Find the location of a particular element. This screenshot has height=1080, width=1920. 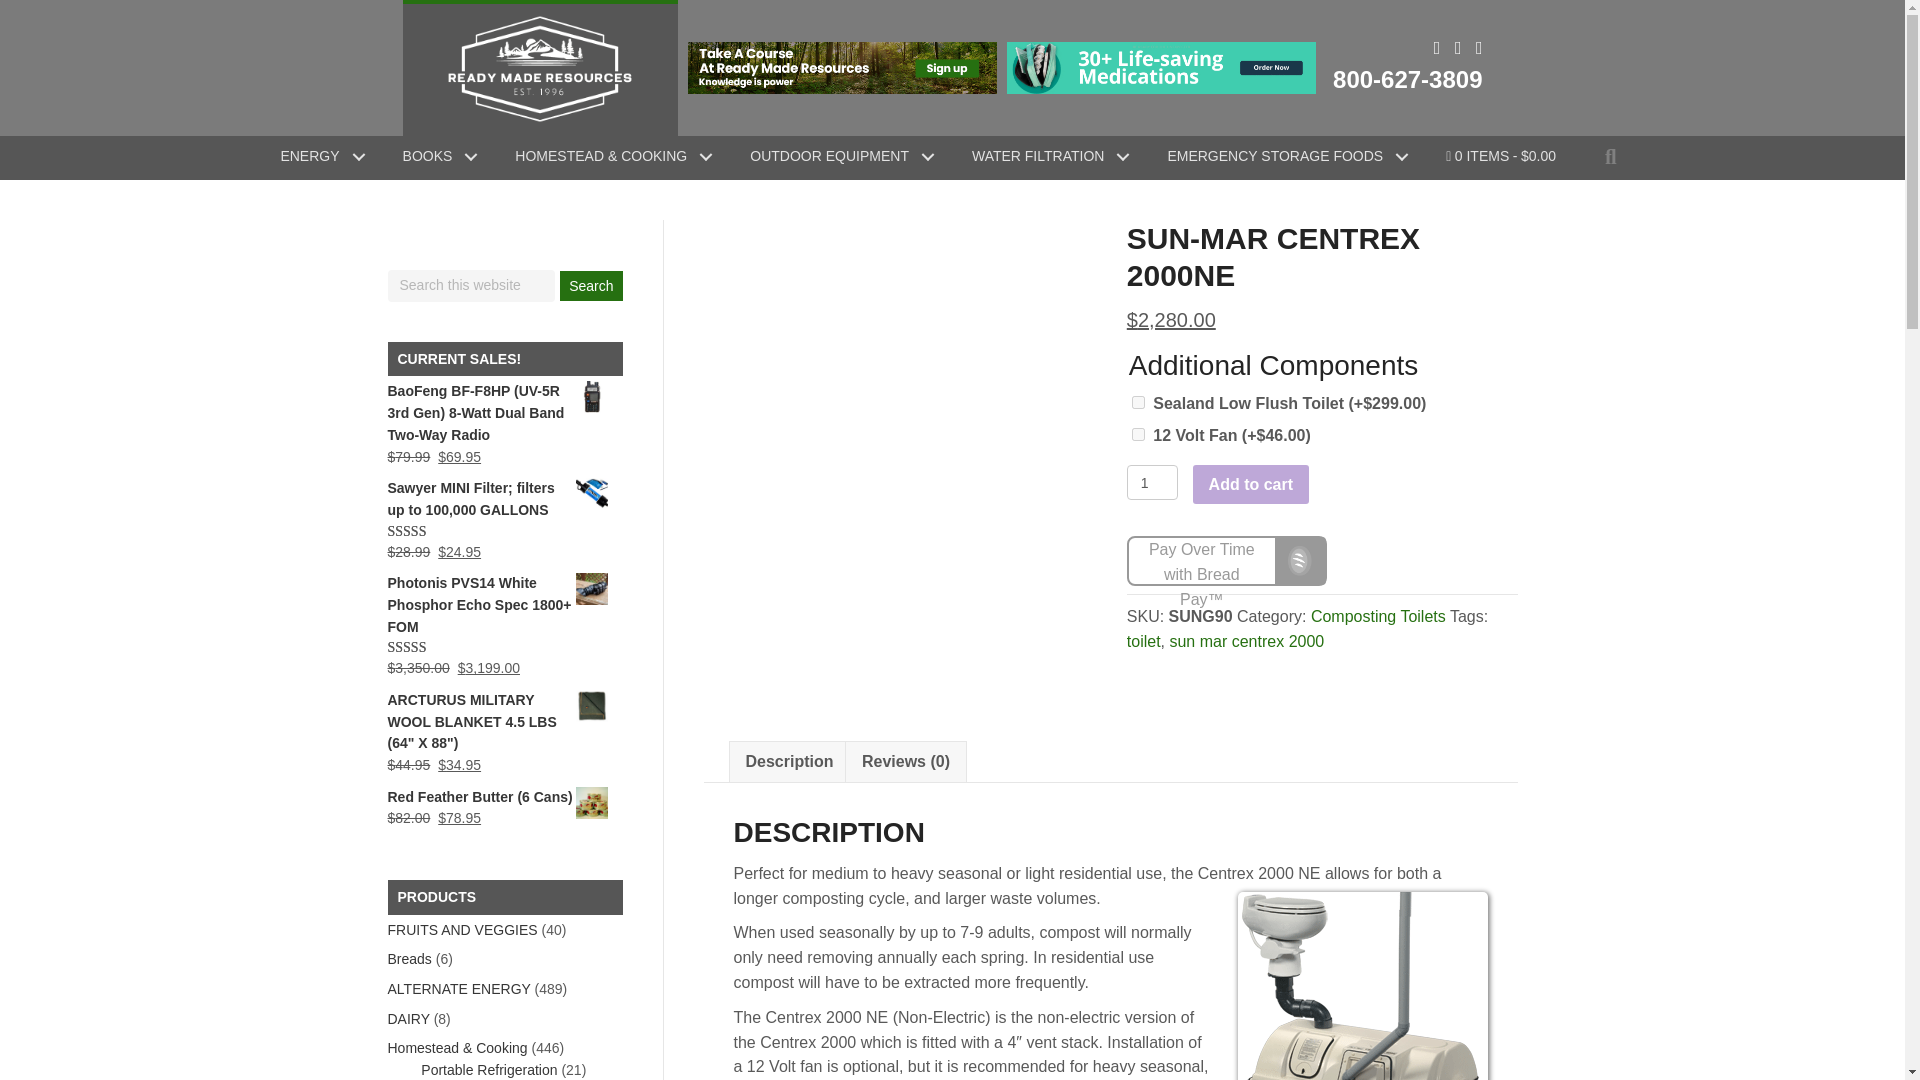

1 is located at coordinates (1152, 482).